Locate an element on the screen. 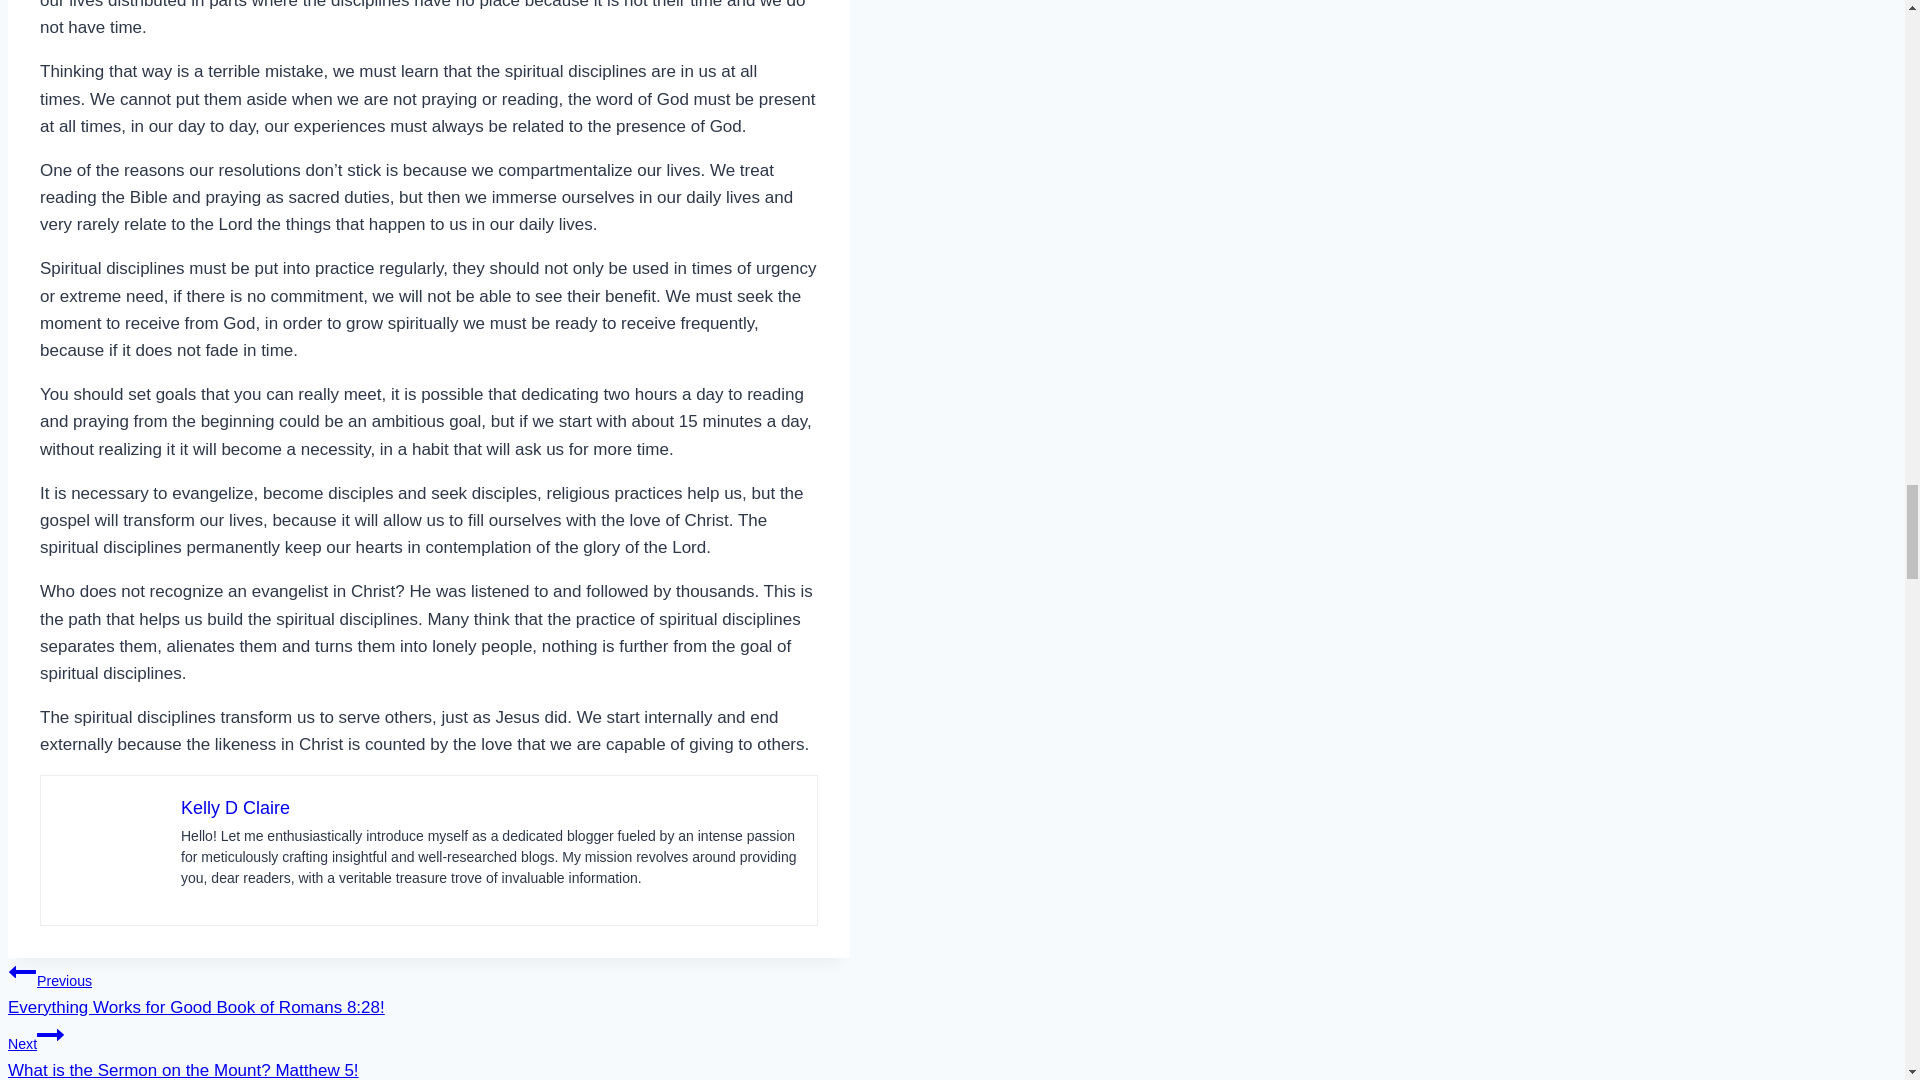 This screenshot has height=1080, width=1920. Previous is located at coordinates (428, 1050).